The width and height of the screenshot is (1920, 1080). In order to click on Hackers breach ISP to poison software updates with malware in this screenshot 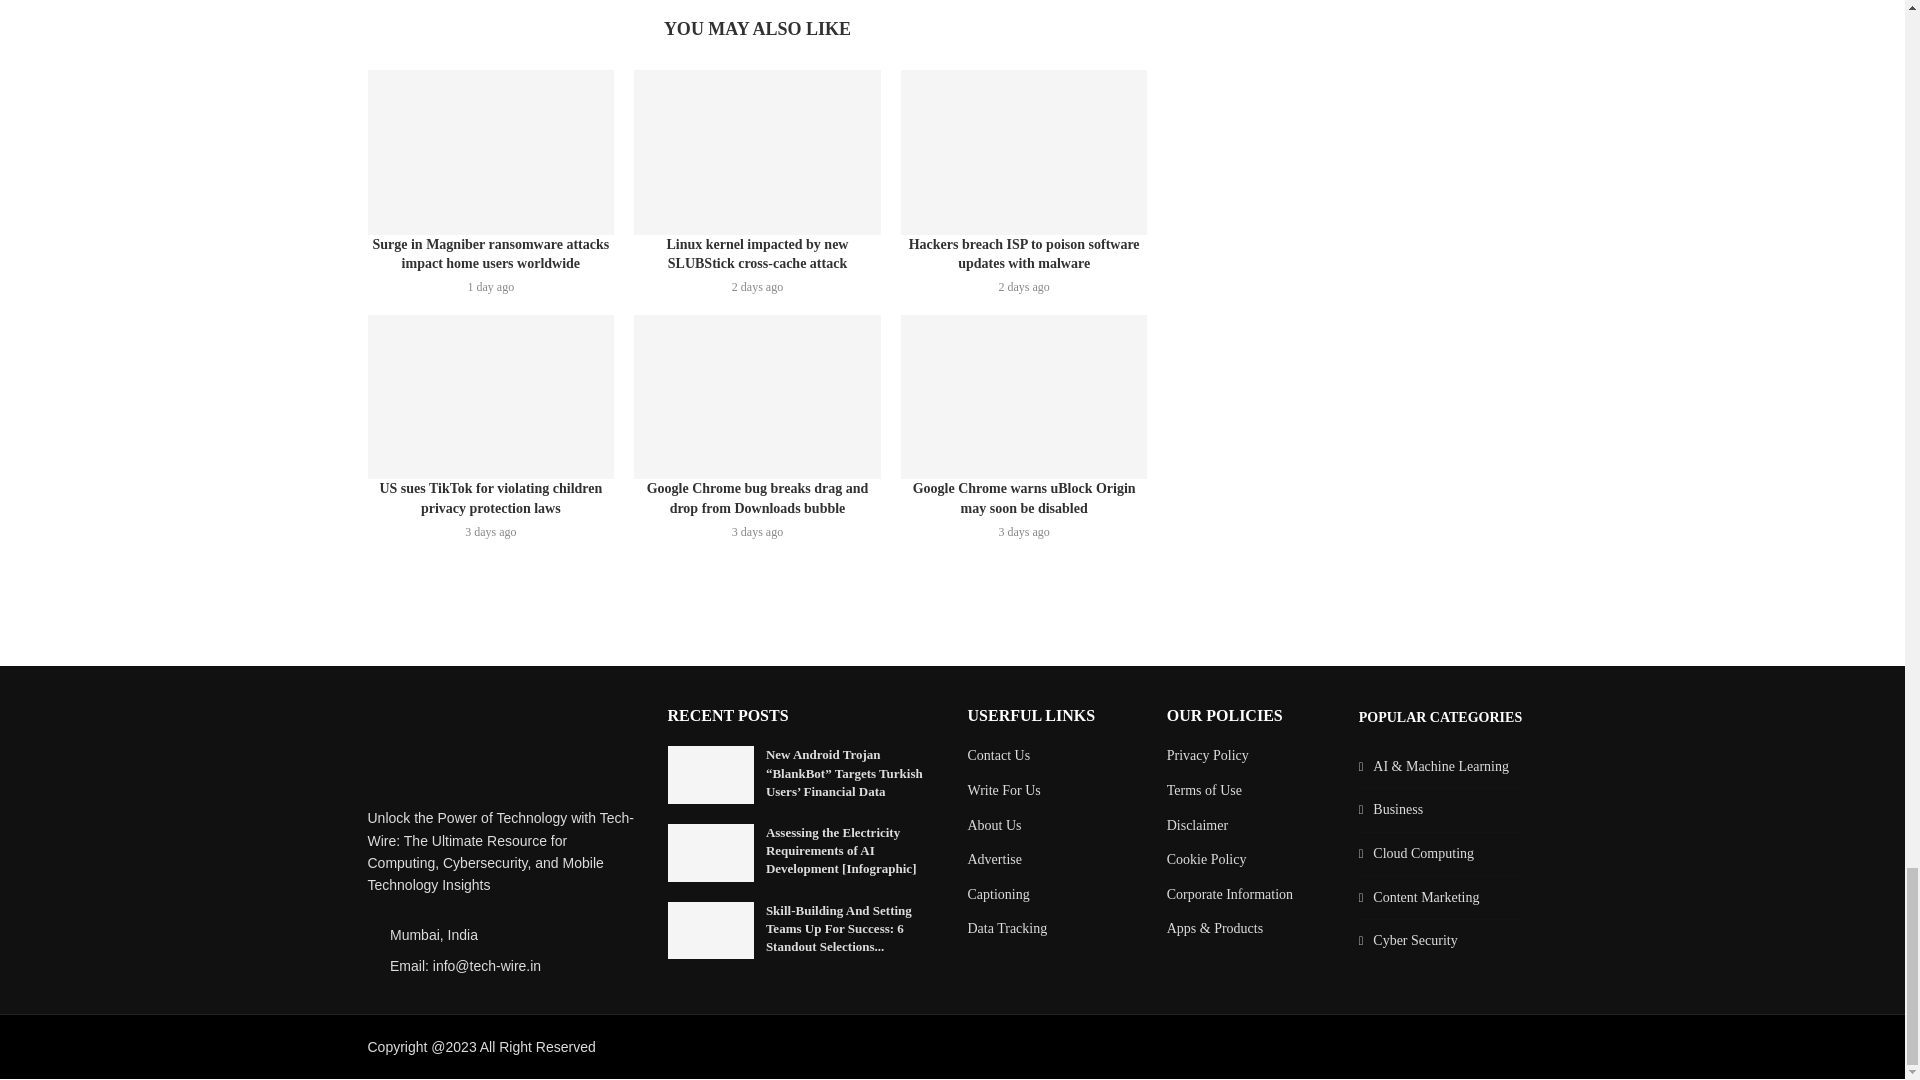, I will do `click(1024, 152)`.